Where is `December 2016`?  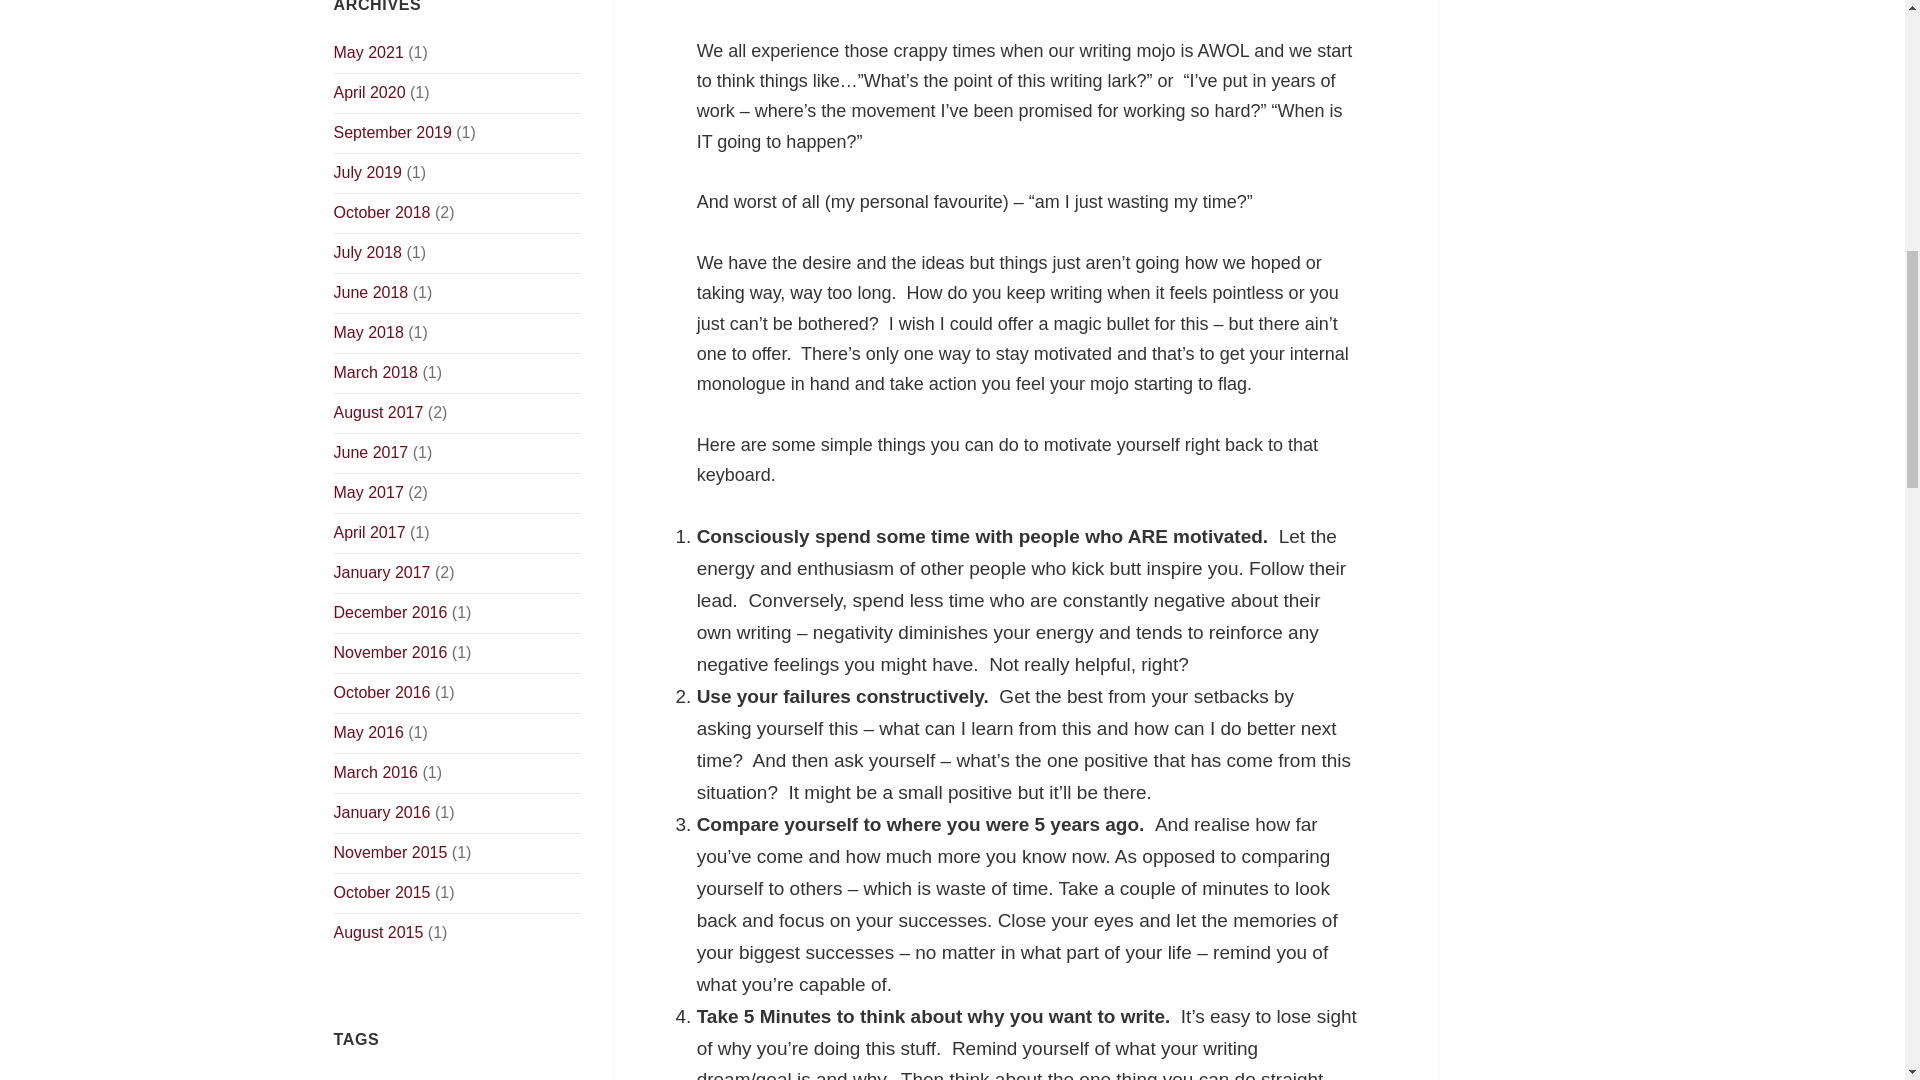 December 2016 is located at coordinates (390, 612).